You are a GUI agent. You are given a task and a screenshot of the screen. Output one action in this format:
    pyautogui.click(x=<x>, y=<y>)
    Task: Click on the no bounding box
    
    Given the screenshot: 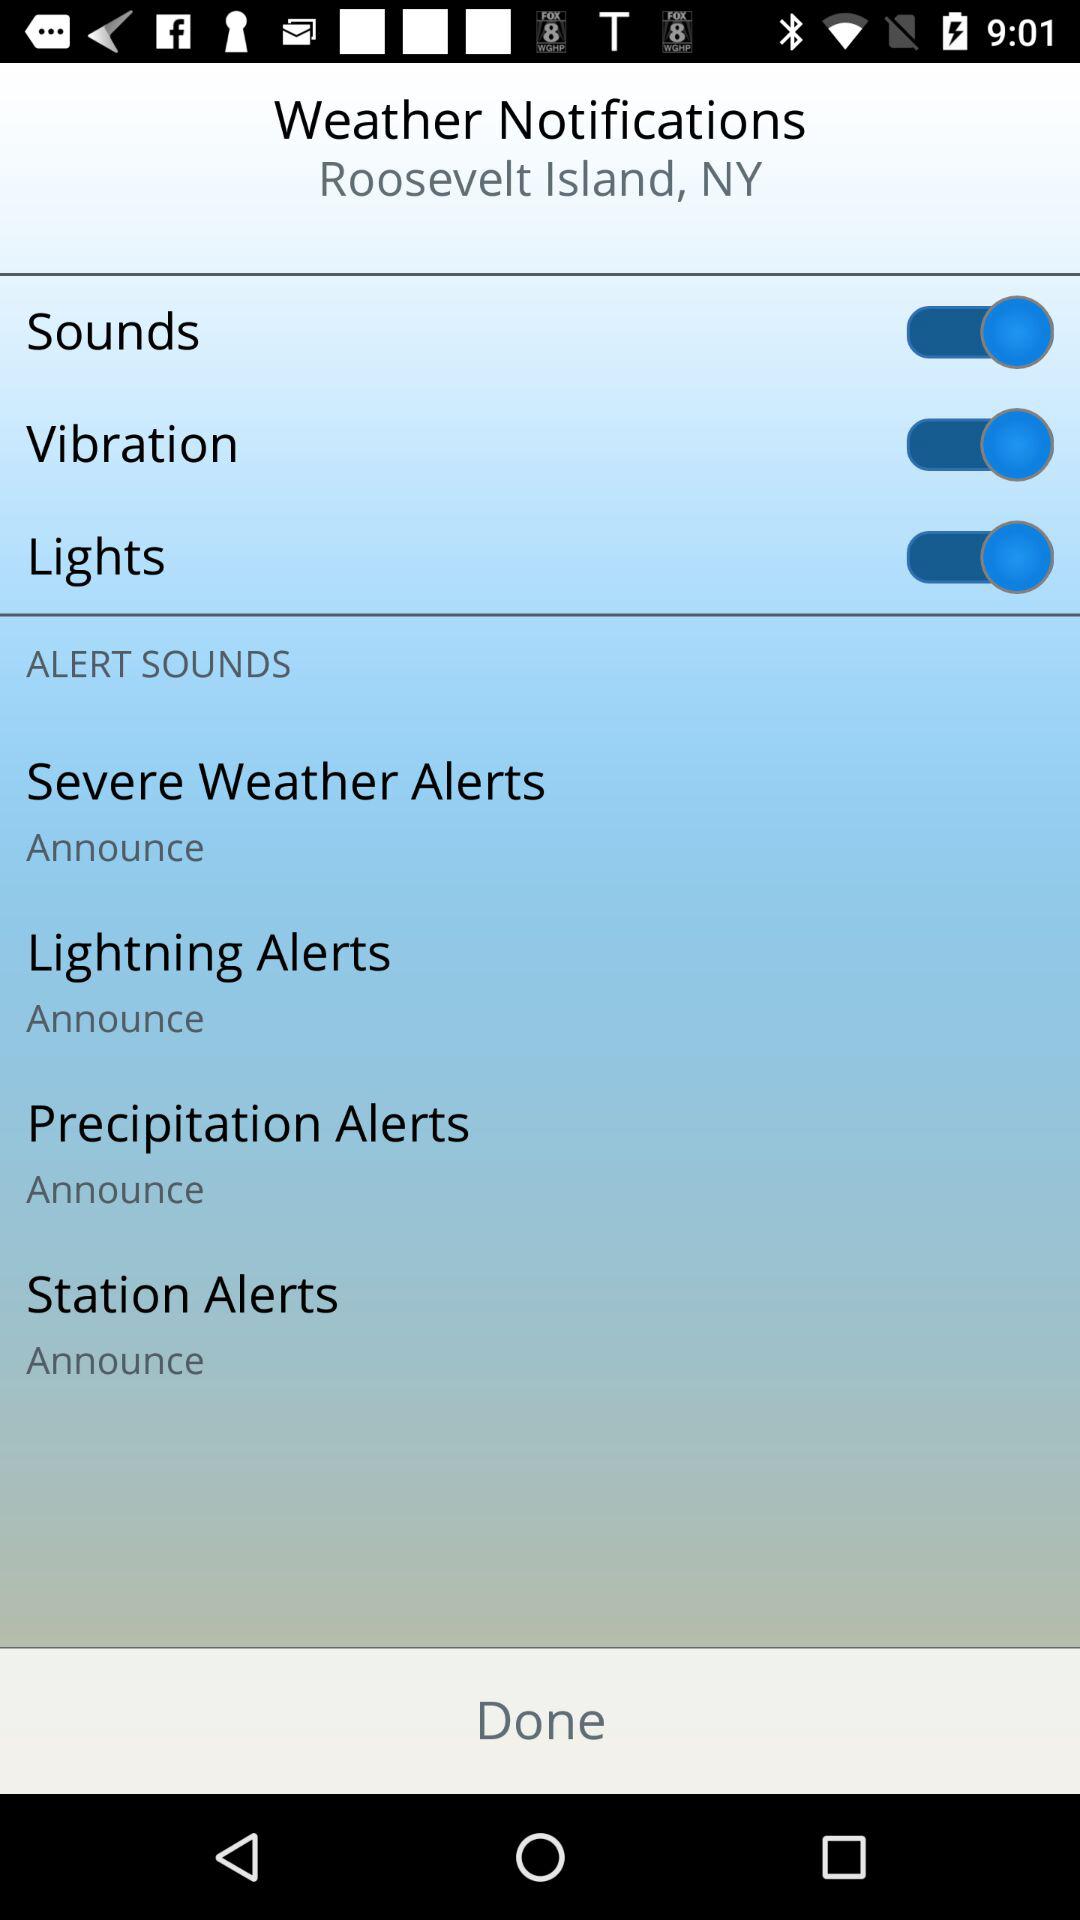 What is the action you would take?
    pyautogui.click(x=540, y=1152)
    